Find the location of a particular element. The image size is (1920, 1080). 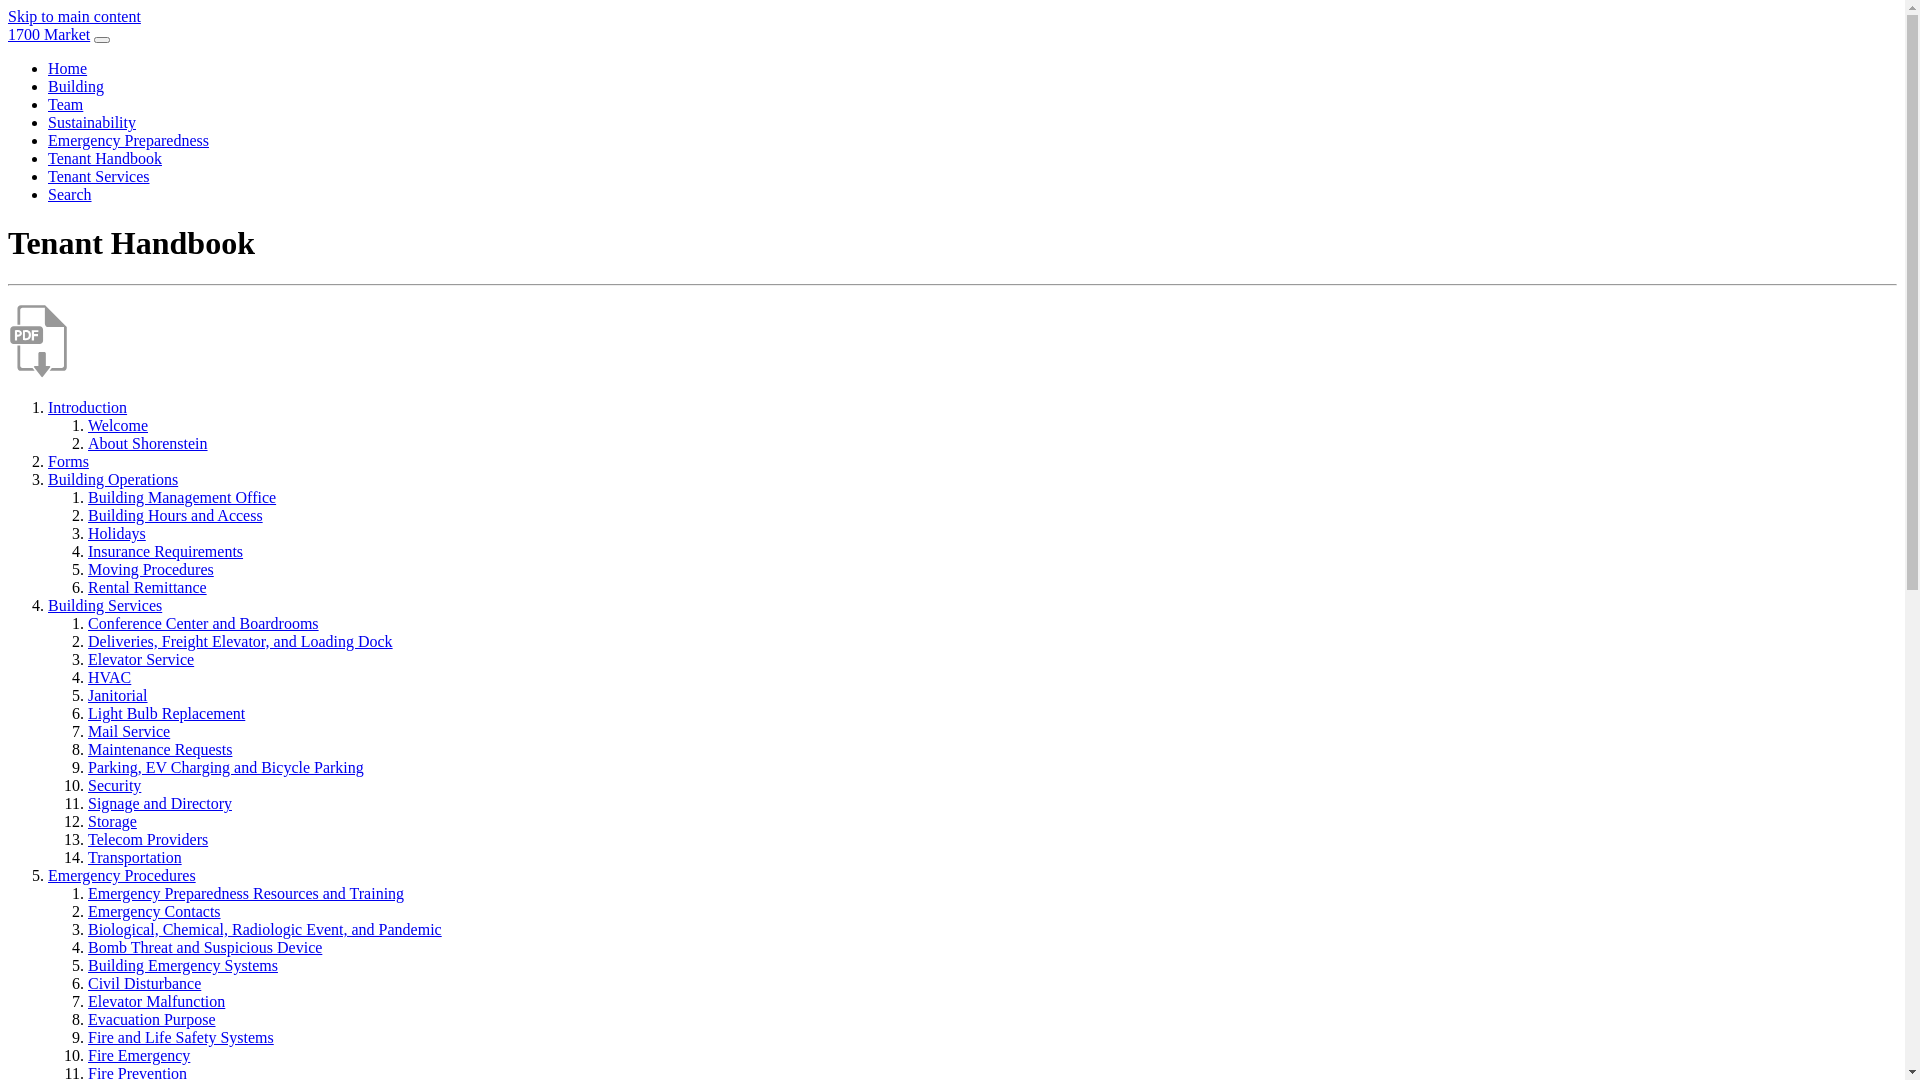

Building is located at coordinates (76, 86).